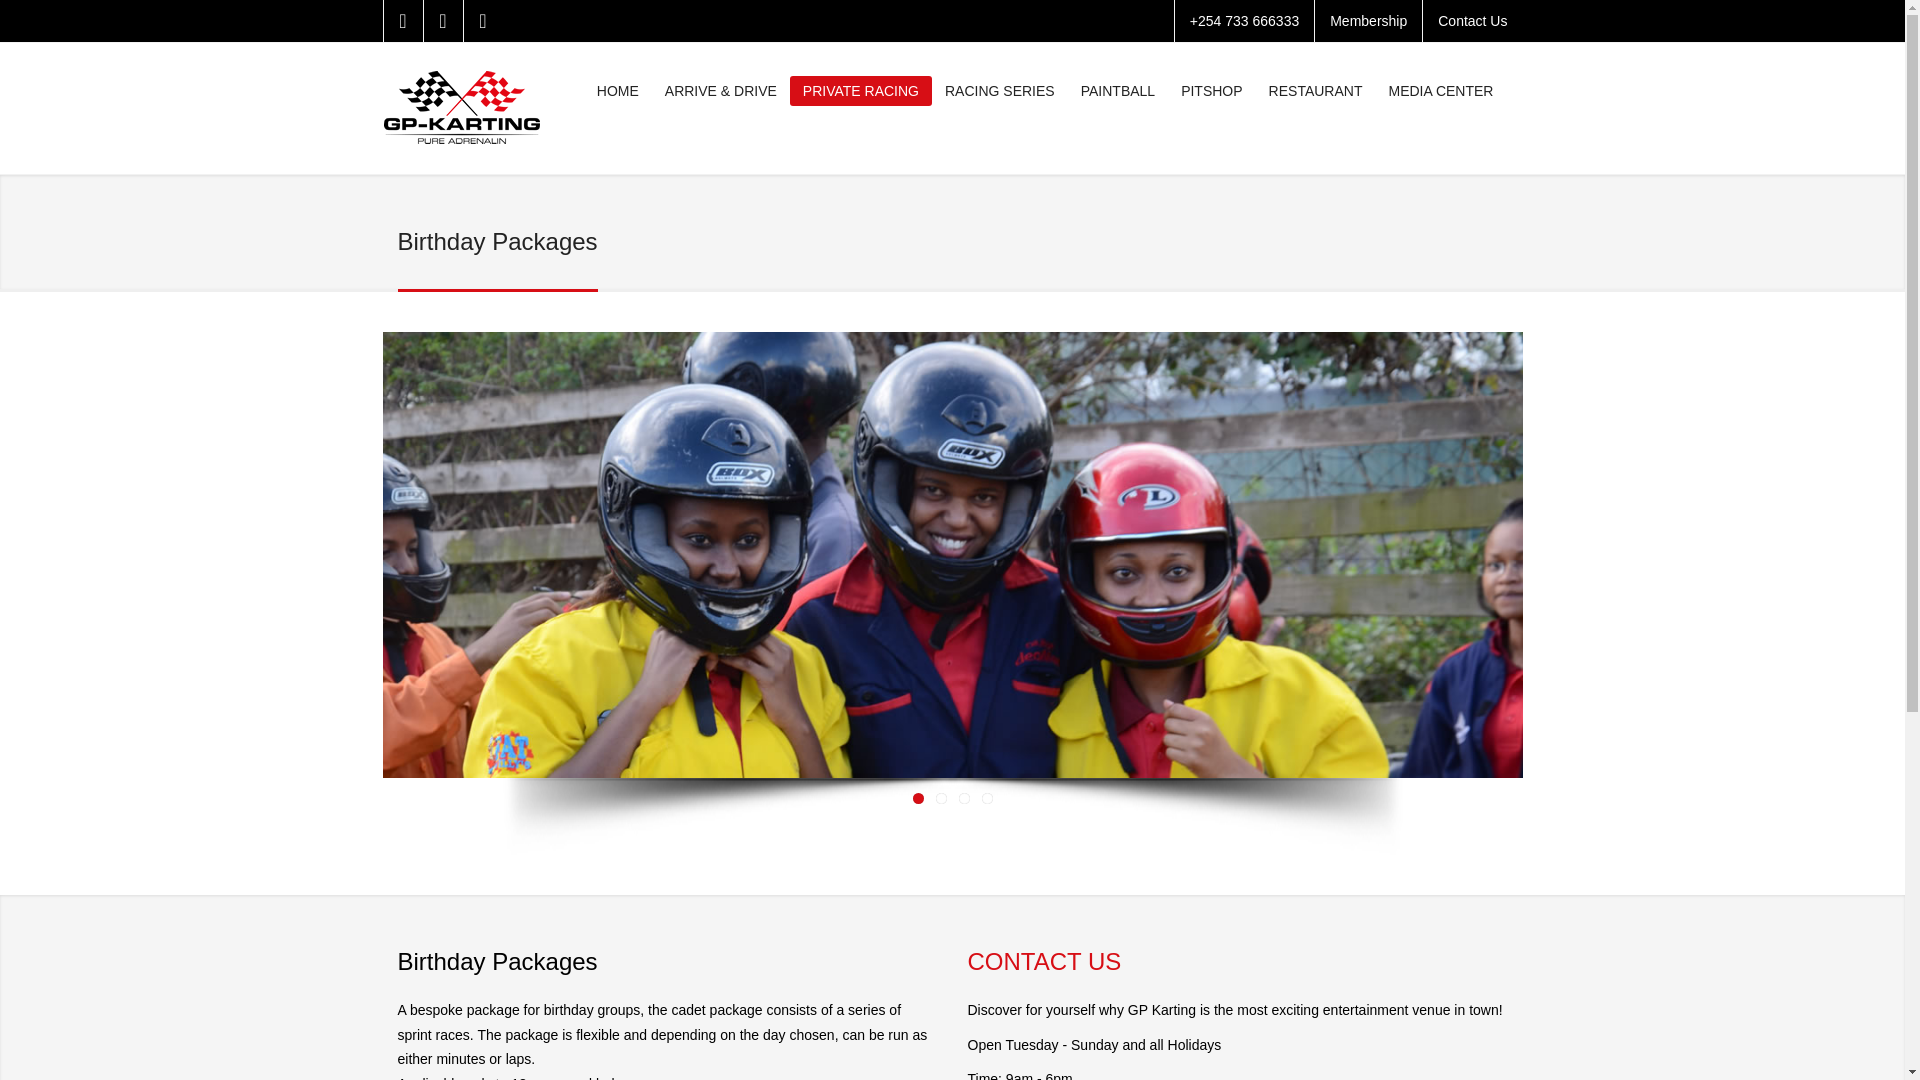 The height and width of the screenshot is (1080, 1920). What do you see at coordinates (999, 90) in the screenshot?
I see `RACING SERIES` at bounding box center [999, 90].